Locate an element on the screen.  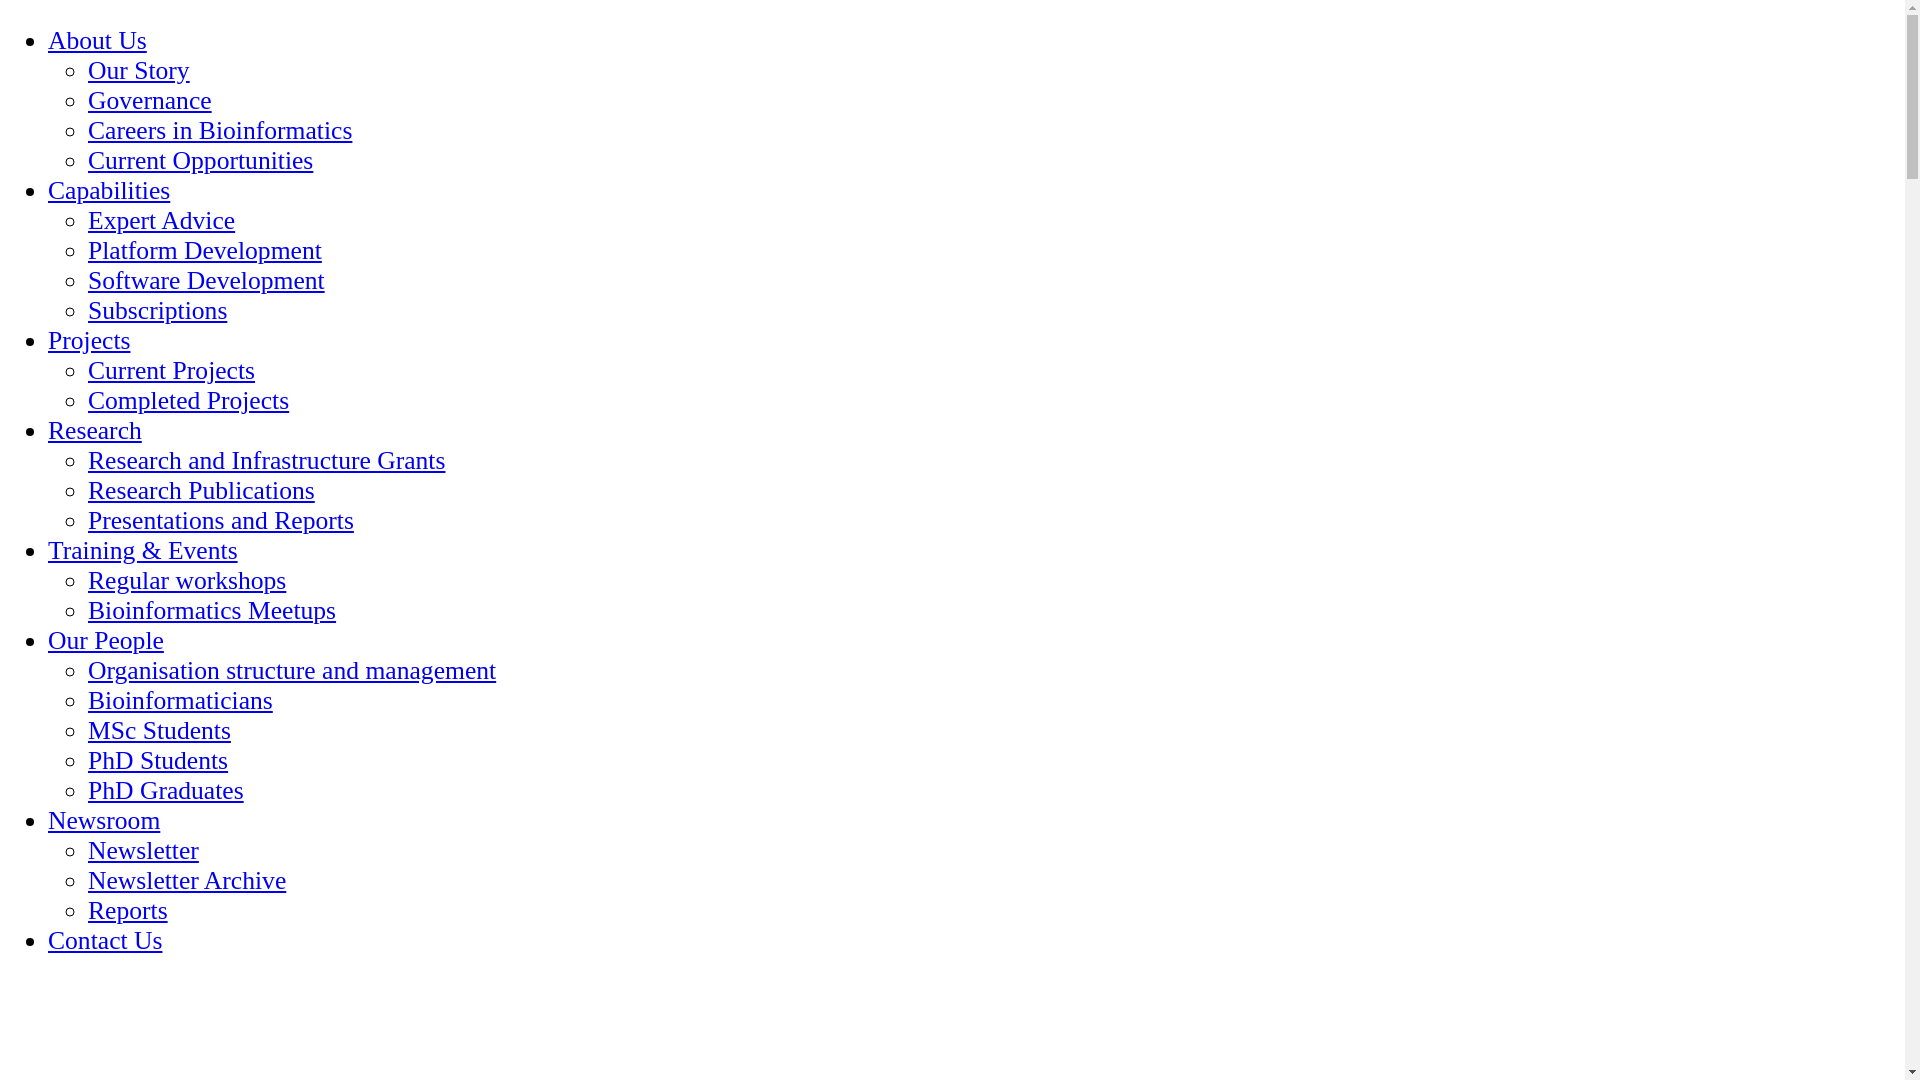
Capabilities is located at coordinates (109, 190).